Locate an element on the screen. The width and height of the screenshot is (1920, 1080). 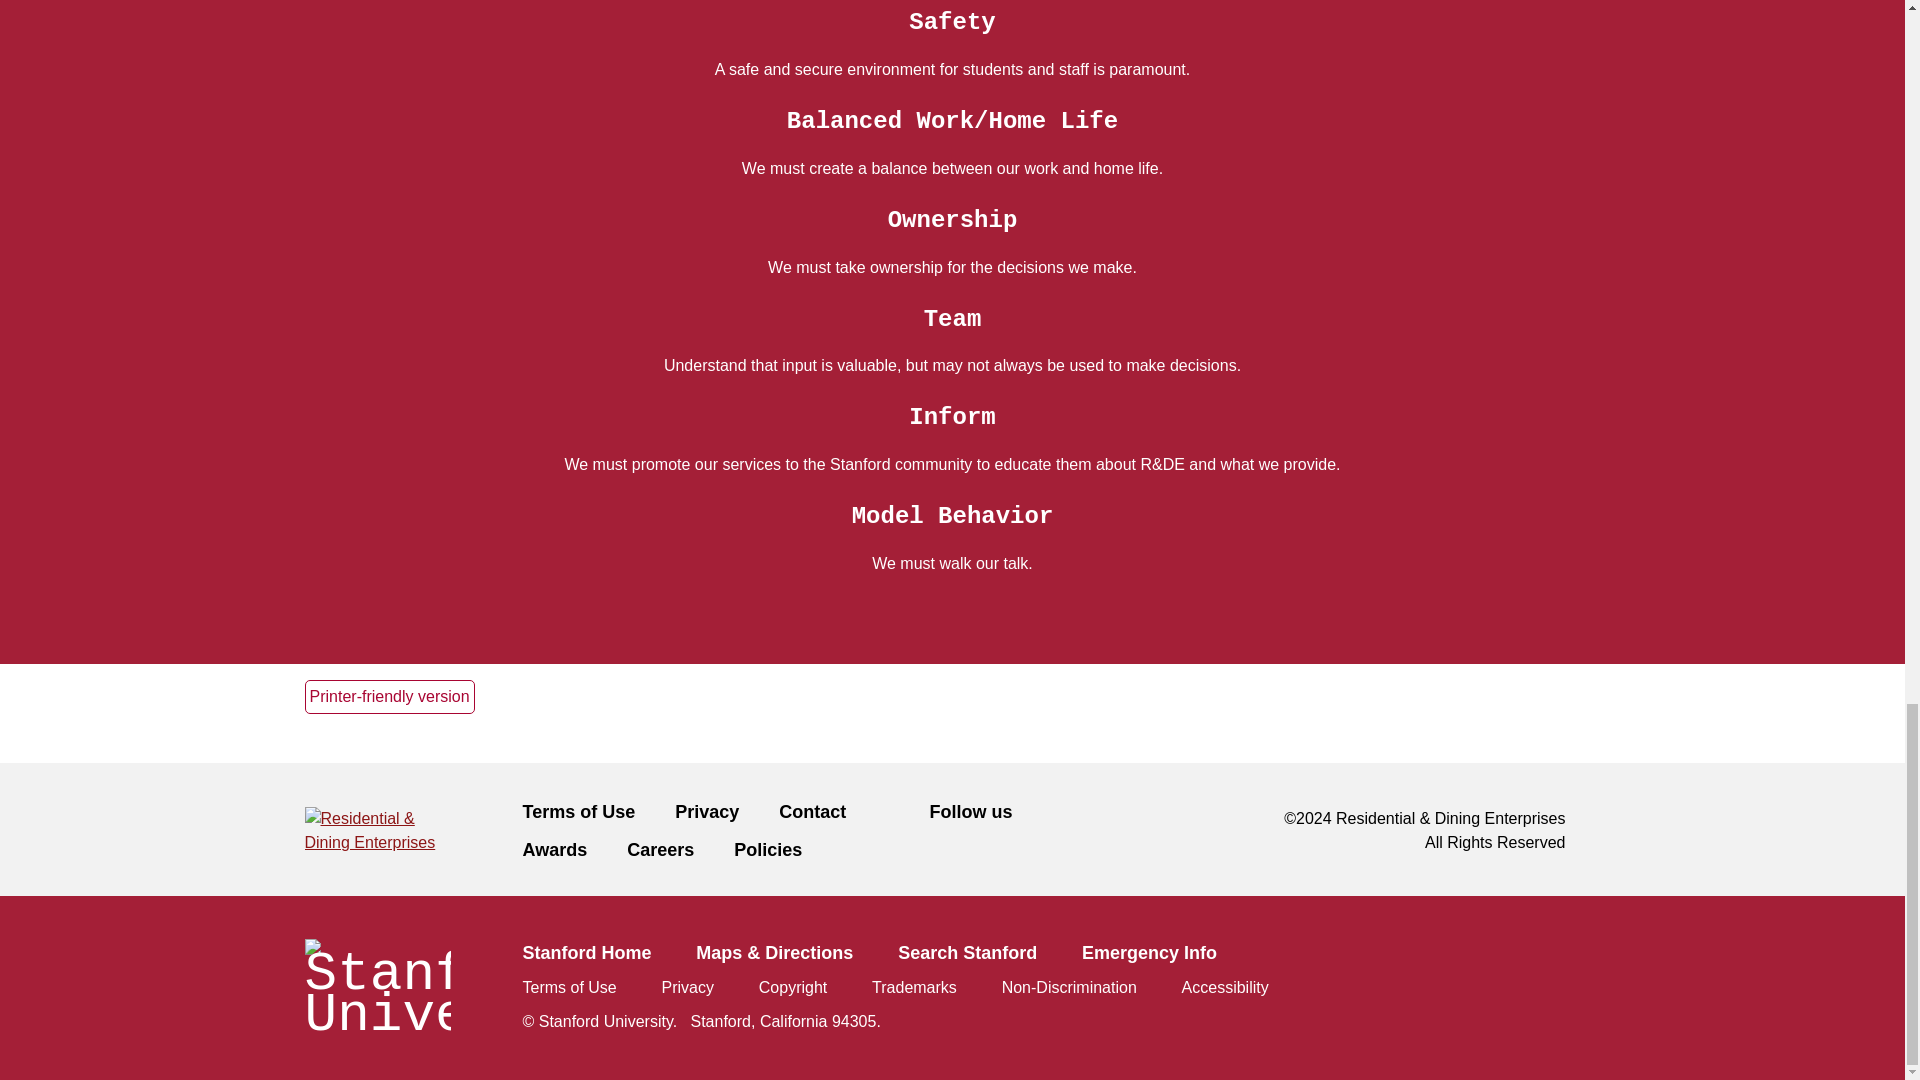
Privacy and cookie policy is located at coordinates (688, 986).